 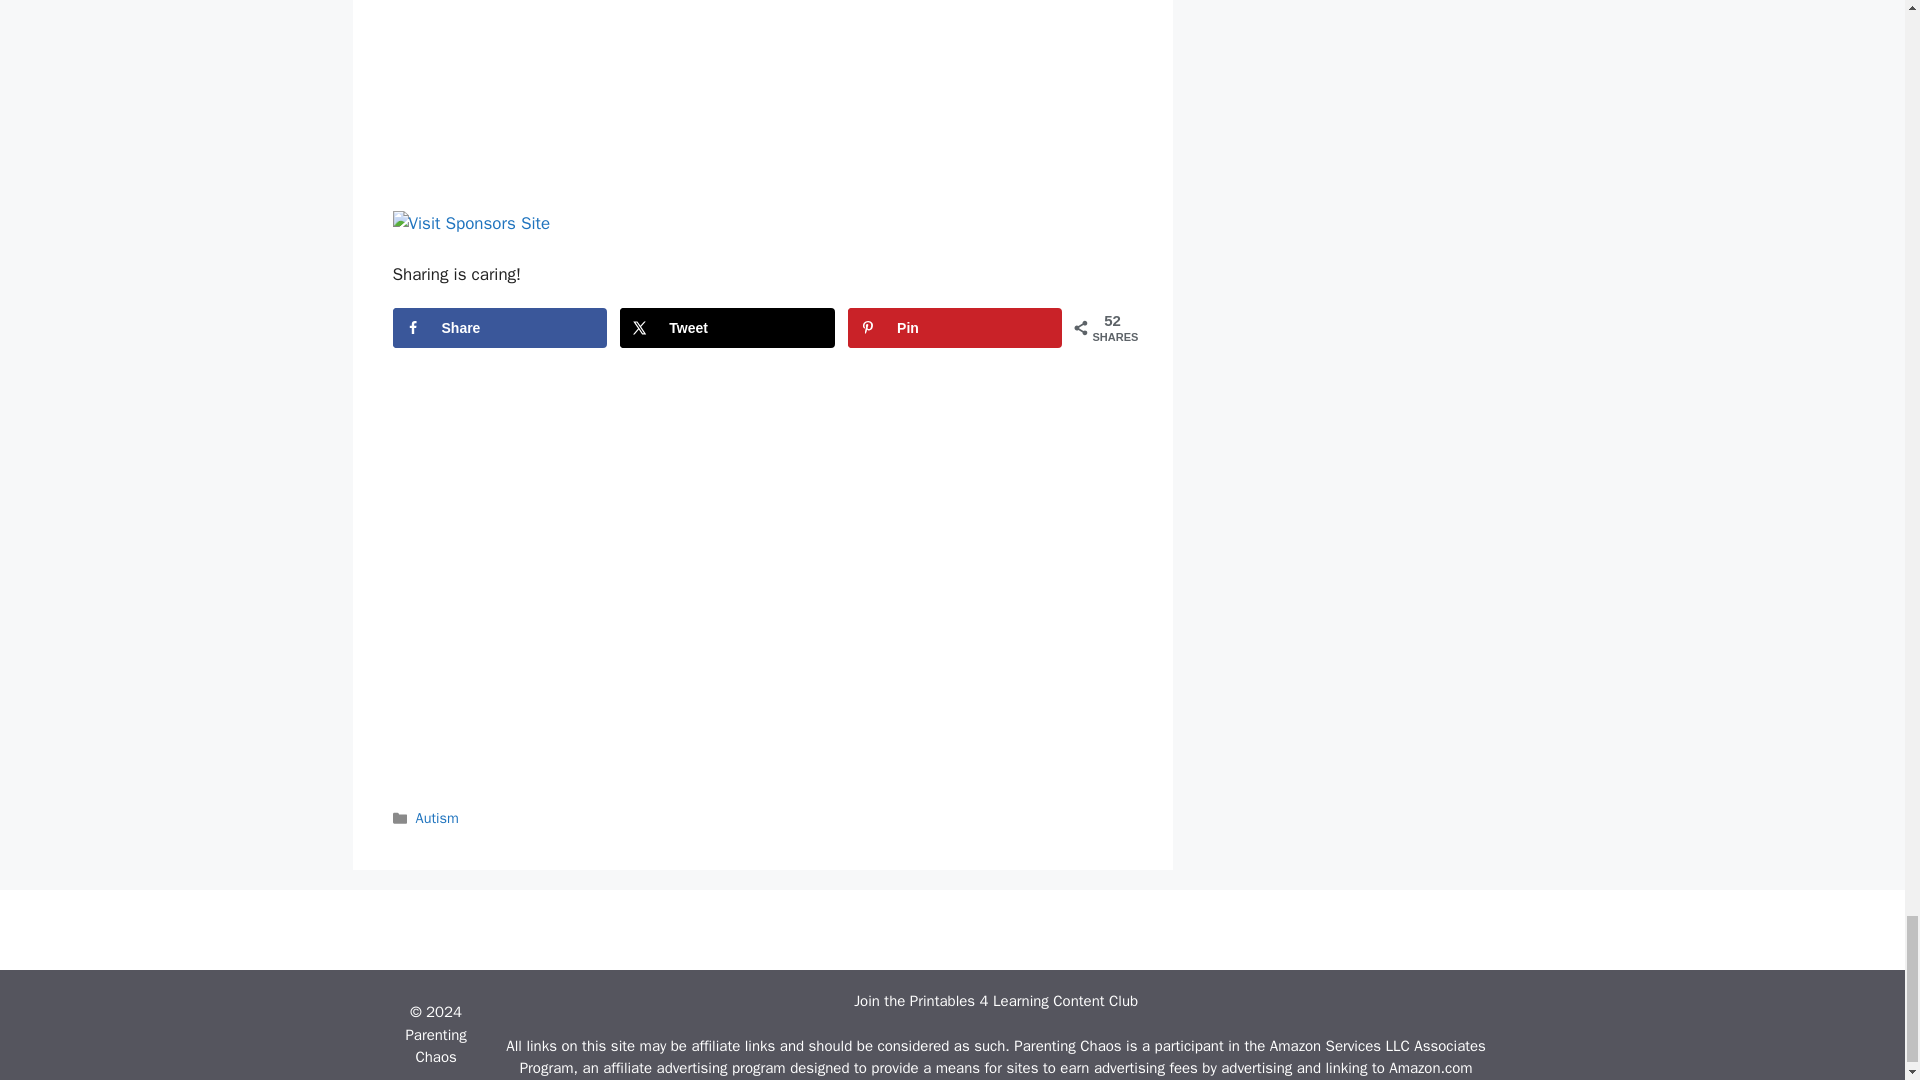 I want to click on Autism, so click(x=437, y=818).